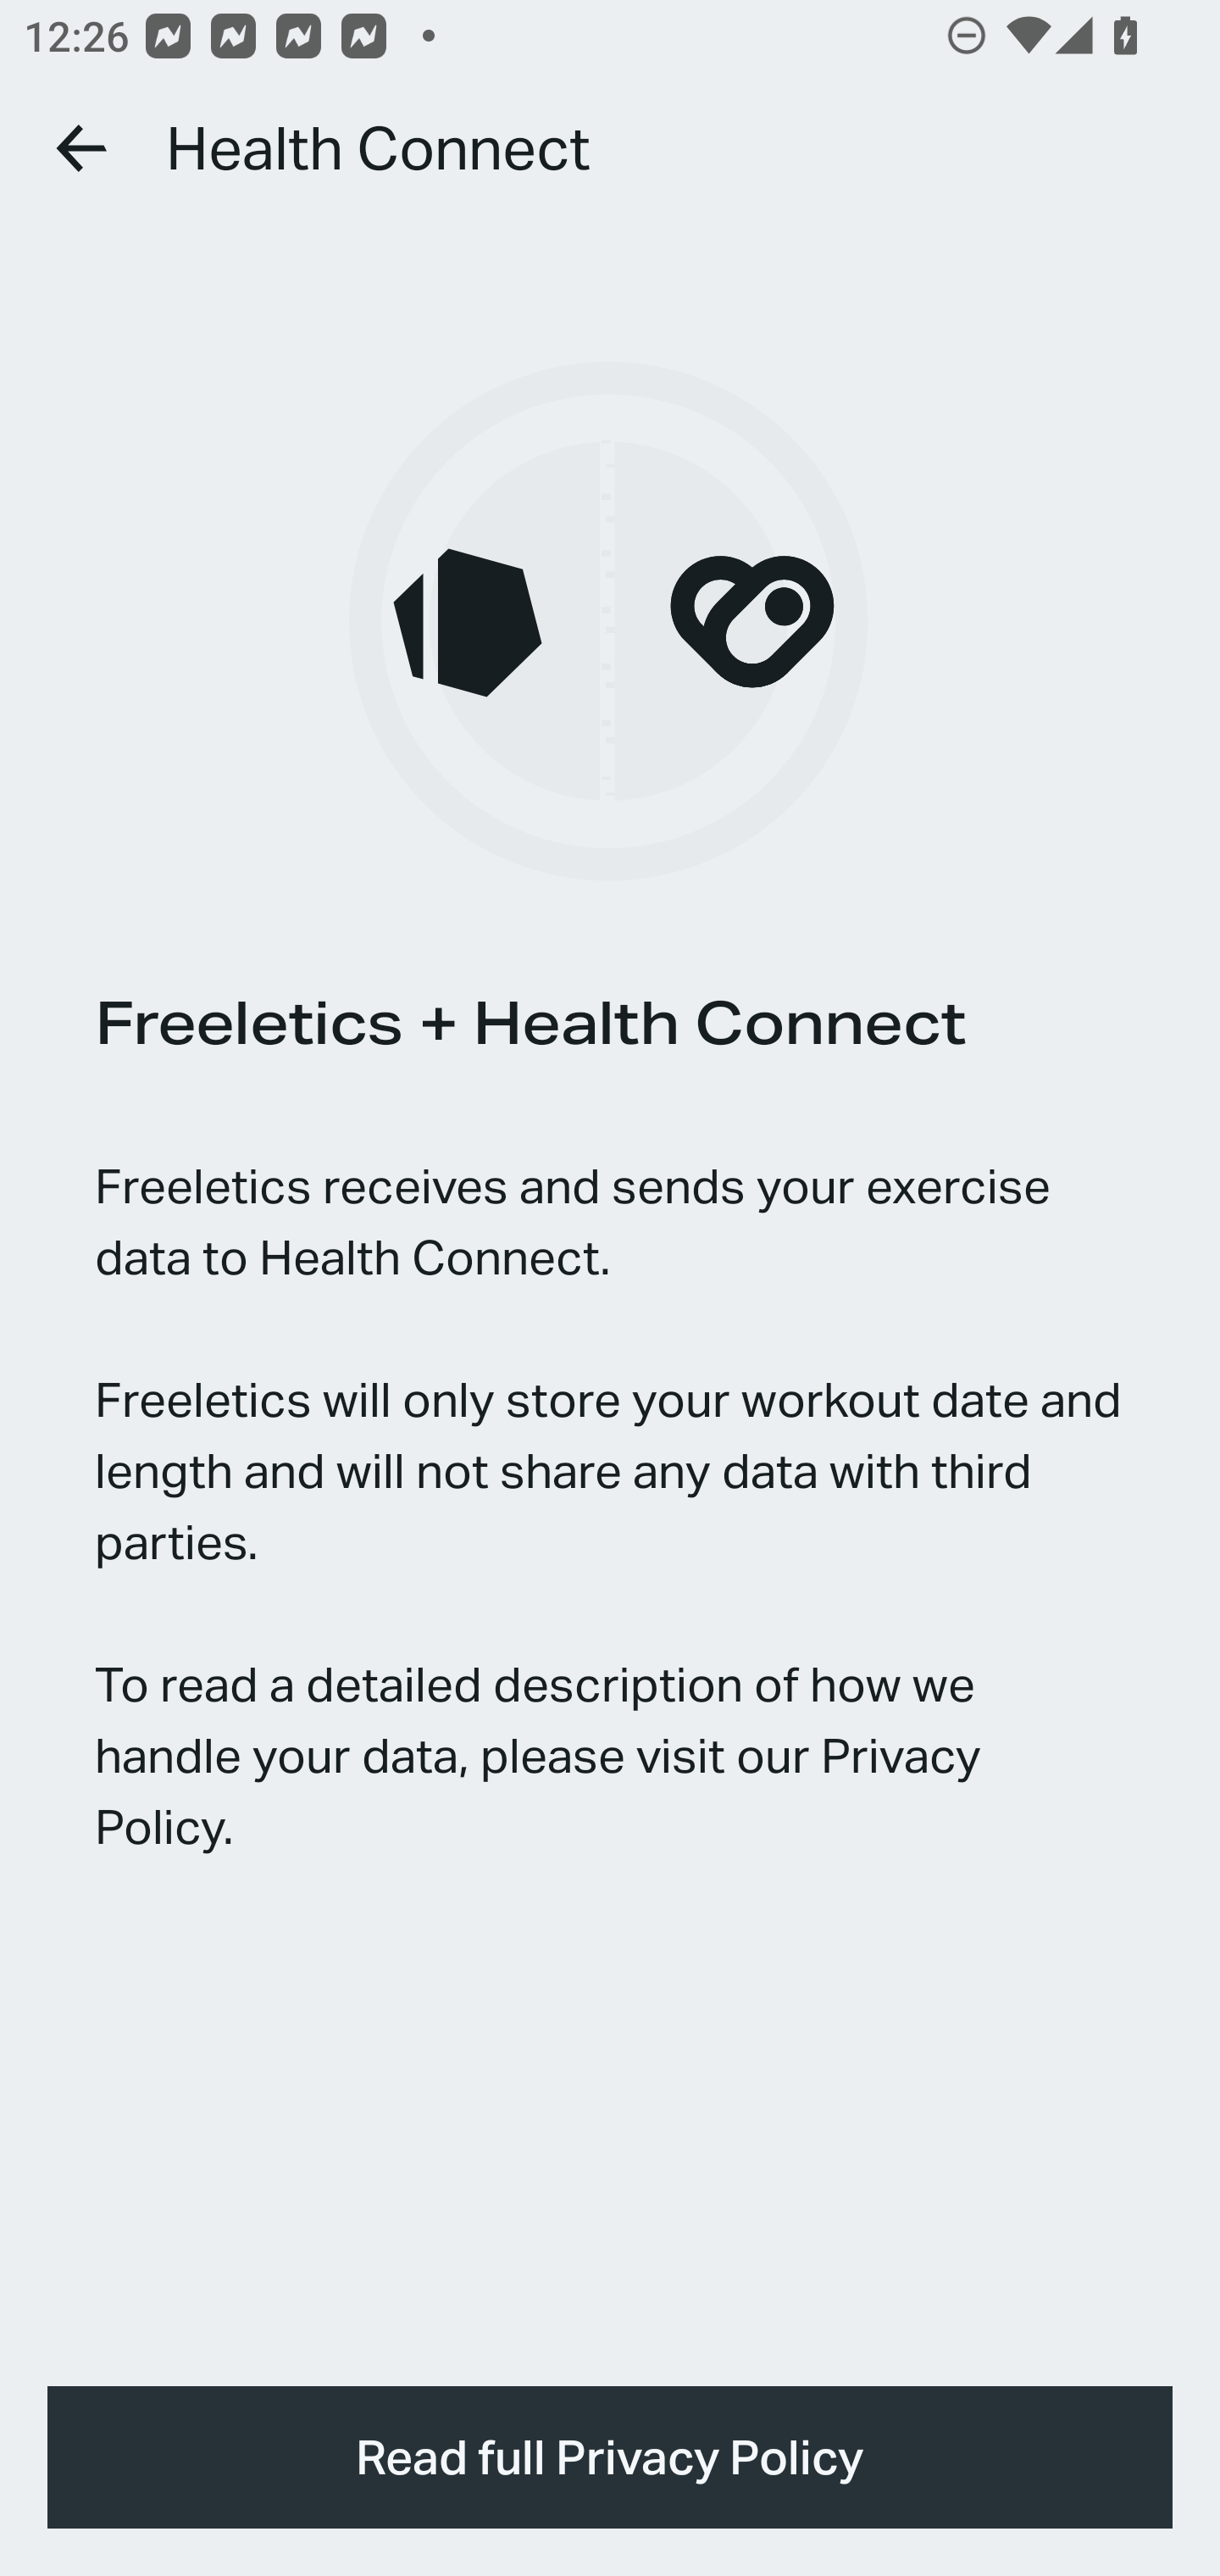 Image resolution: width=1220 pixels, height=2576 pixels. What do you see at coordinates (83, 147) in the screenshot?
I see `Go back` at bounding box center [83, 147].